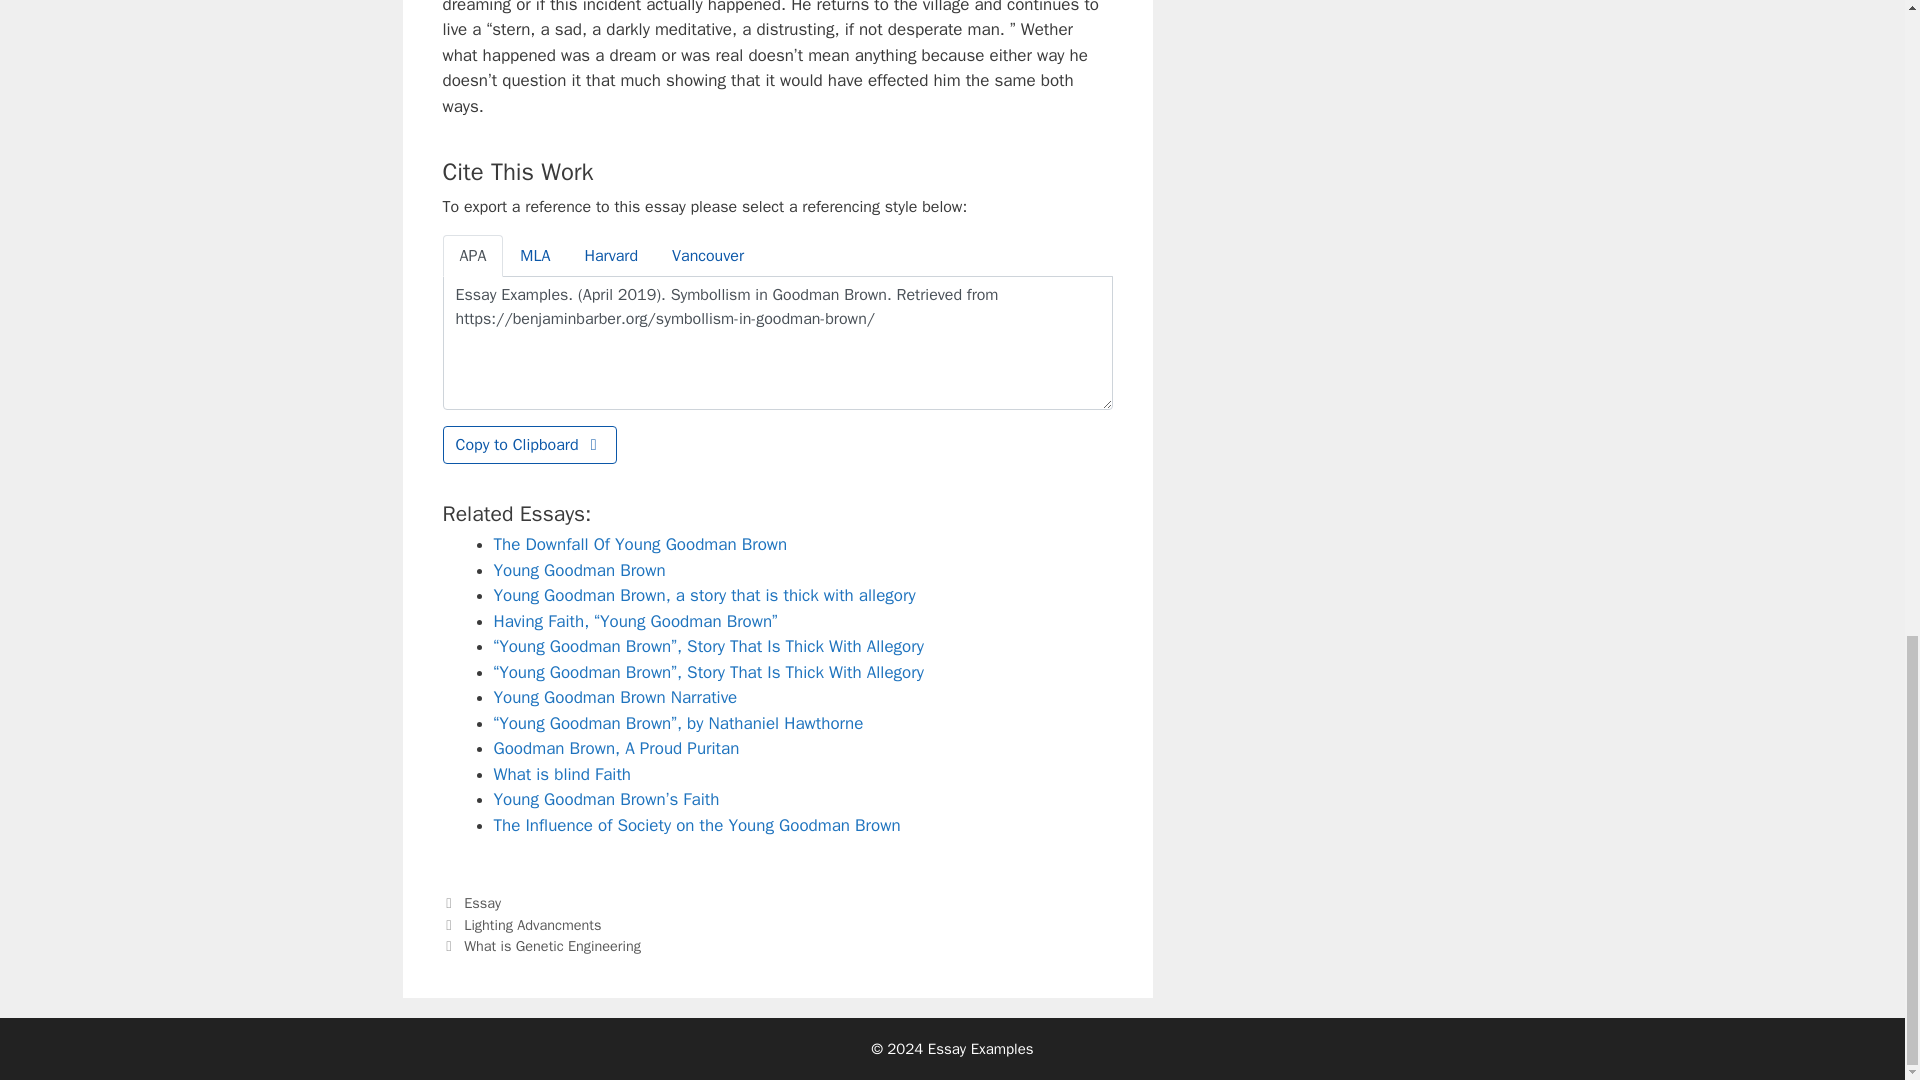  What do you see at coordinates (615, 697) in the screenshot?
I see `Young Goodman Brown Narrative` at bounding box center [615, 697].